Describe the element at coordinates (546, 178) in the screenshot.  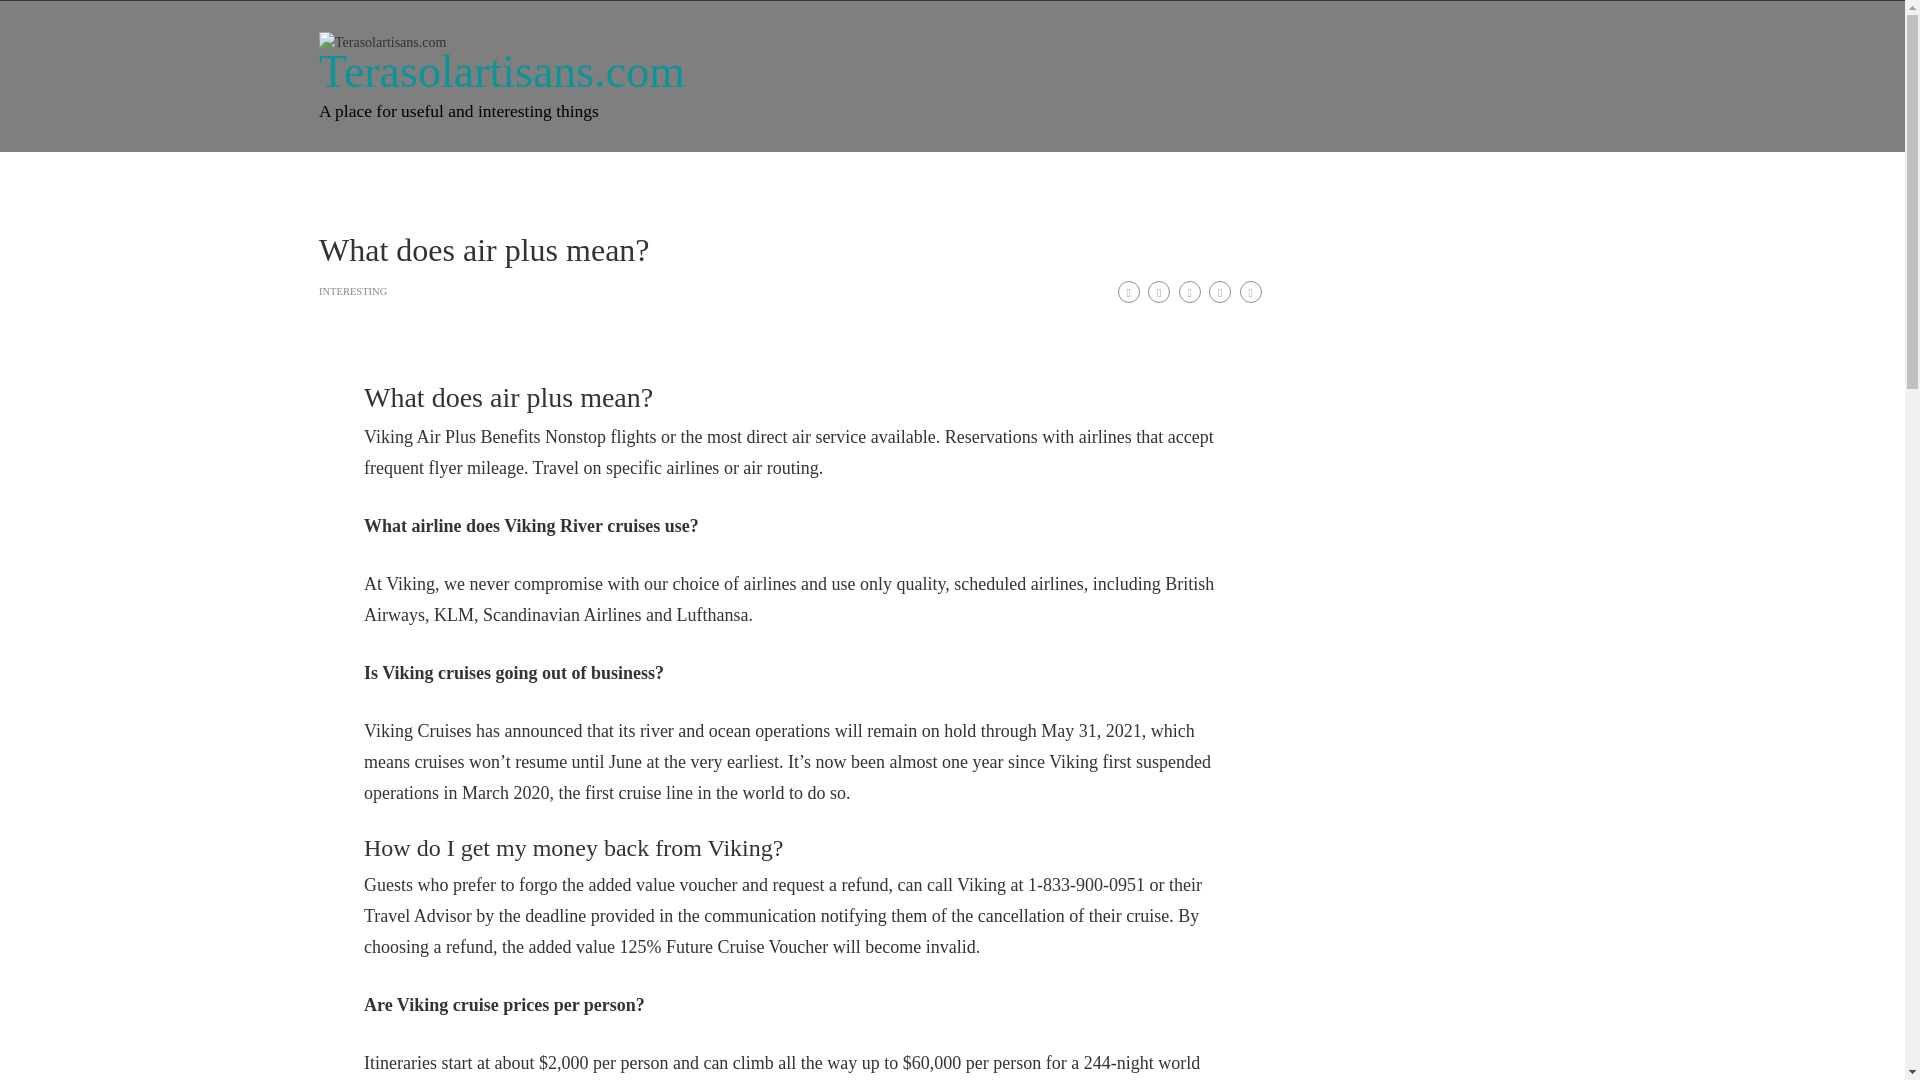
I see `Life` at that location.